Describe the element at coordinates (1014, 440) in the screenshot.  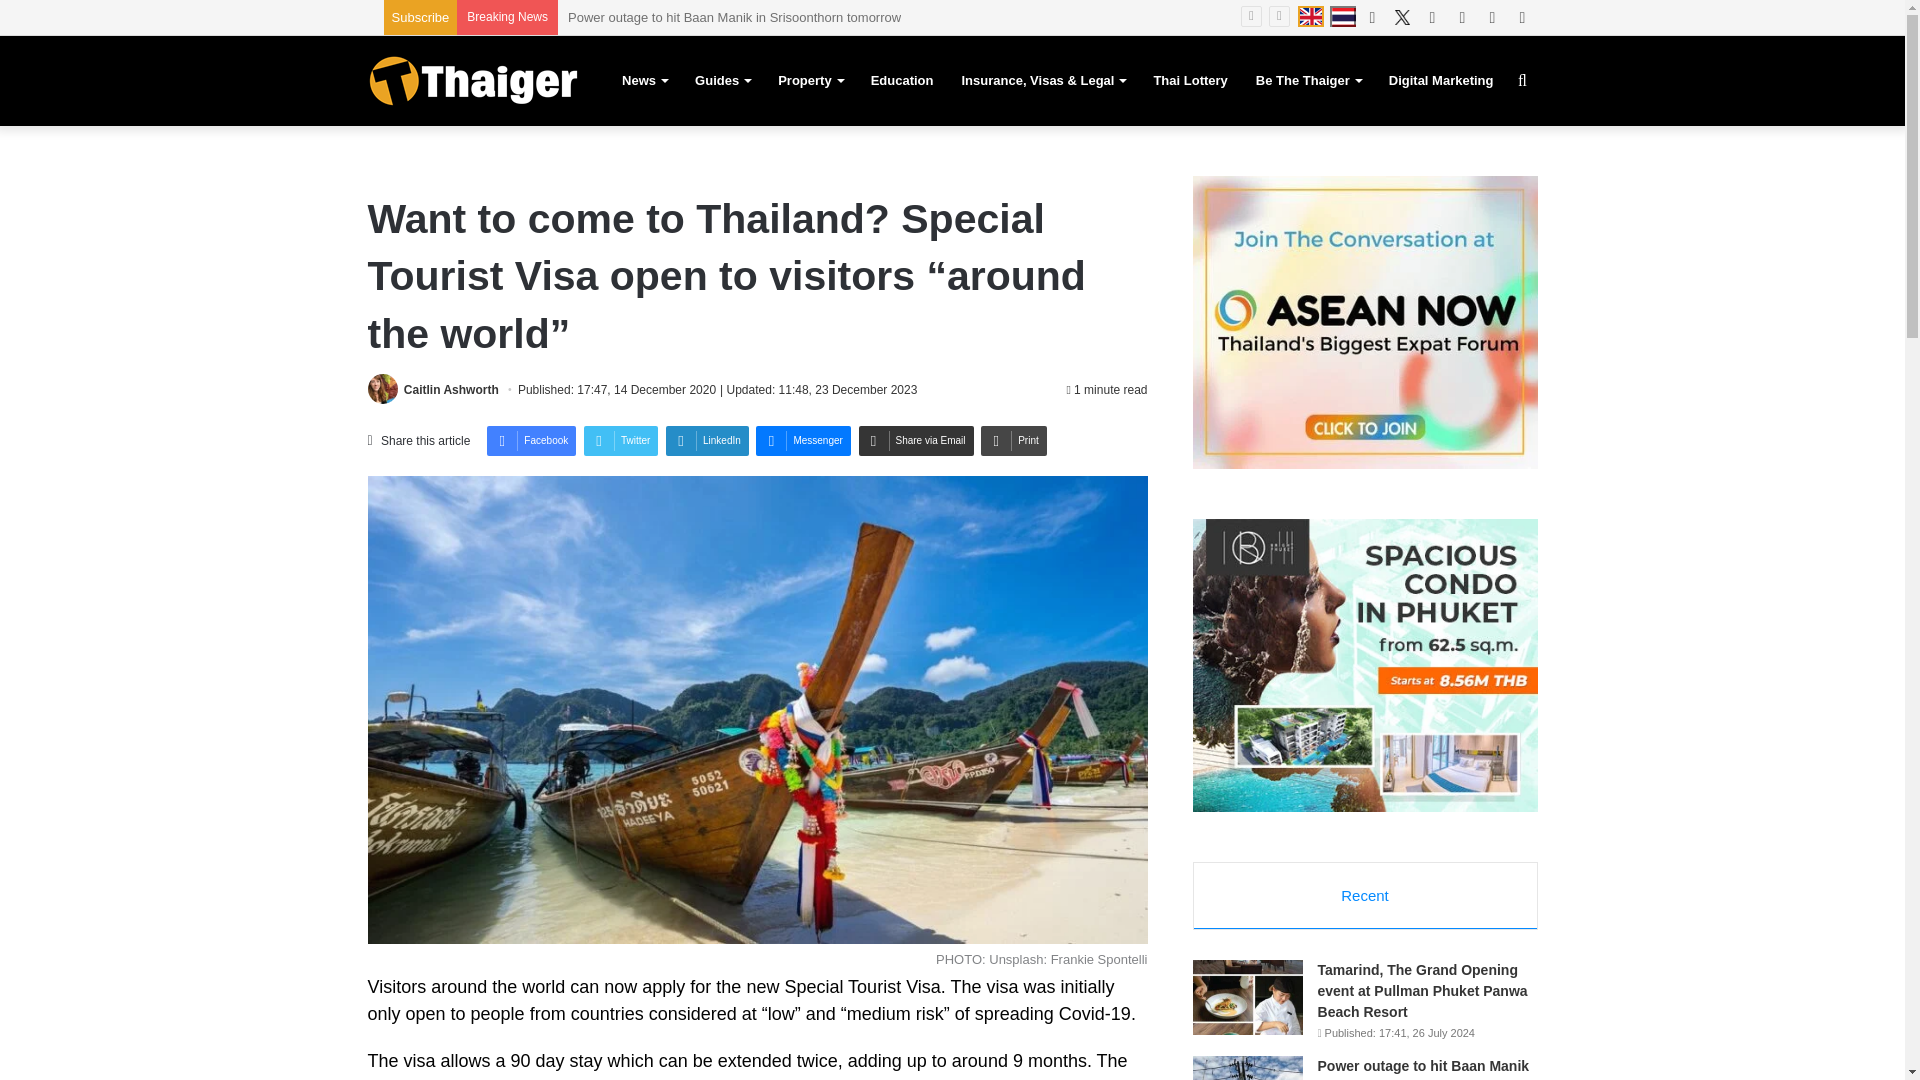
I see `Print` at that location.